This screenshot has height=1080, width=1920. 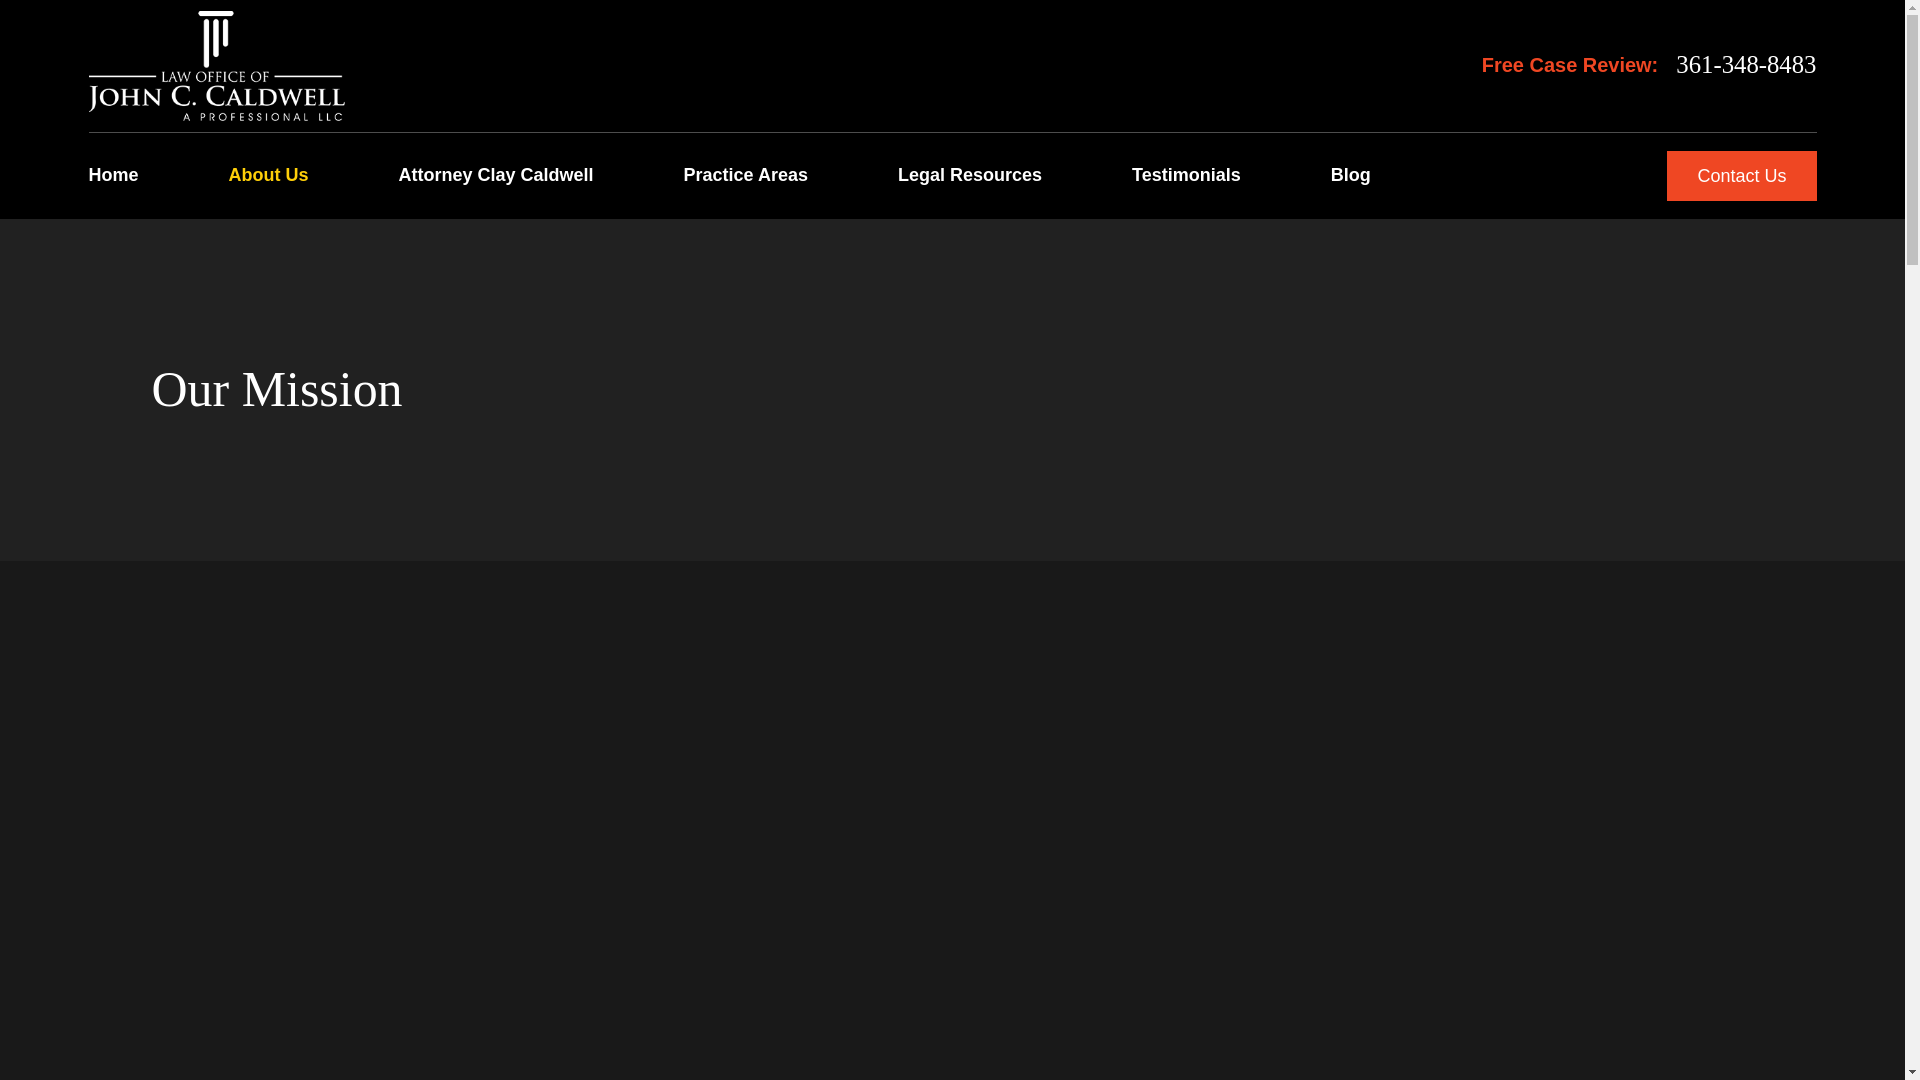 I want to click on About Us, so click(x=268, y=176).